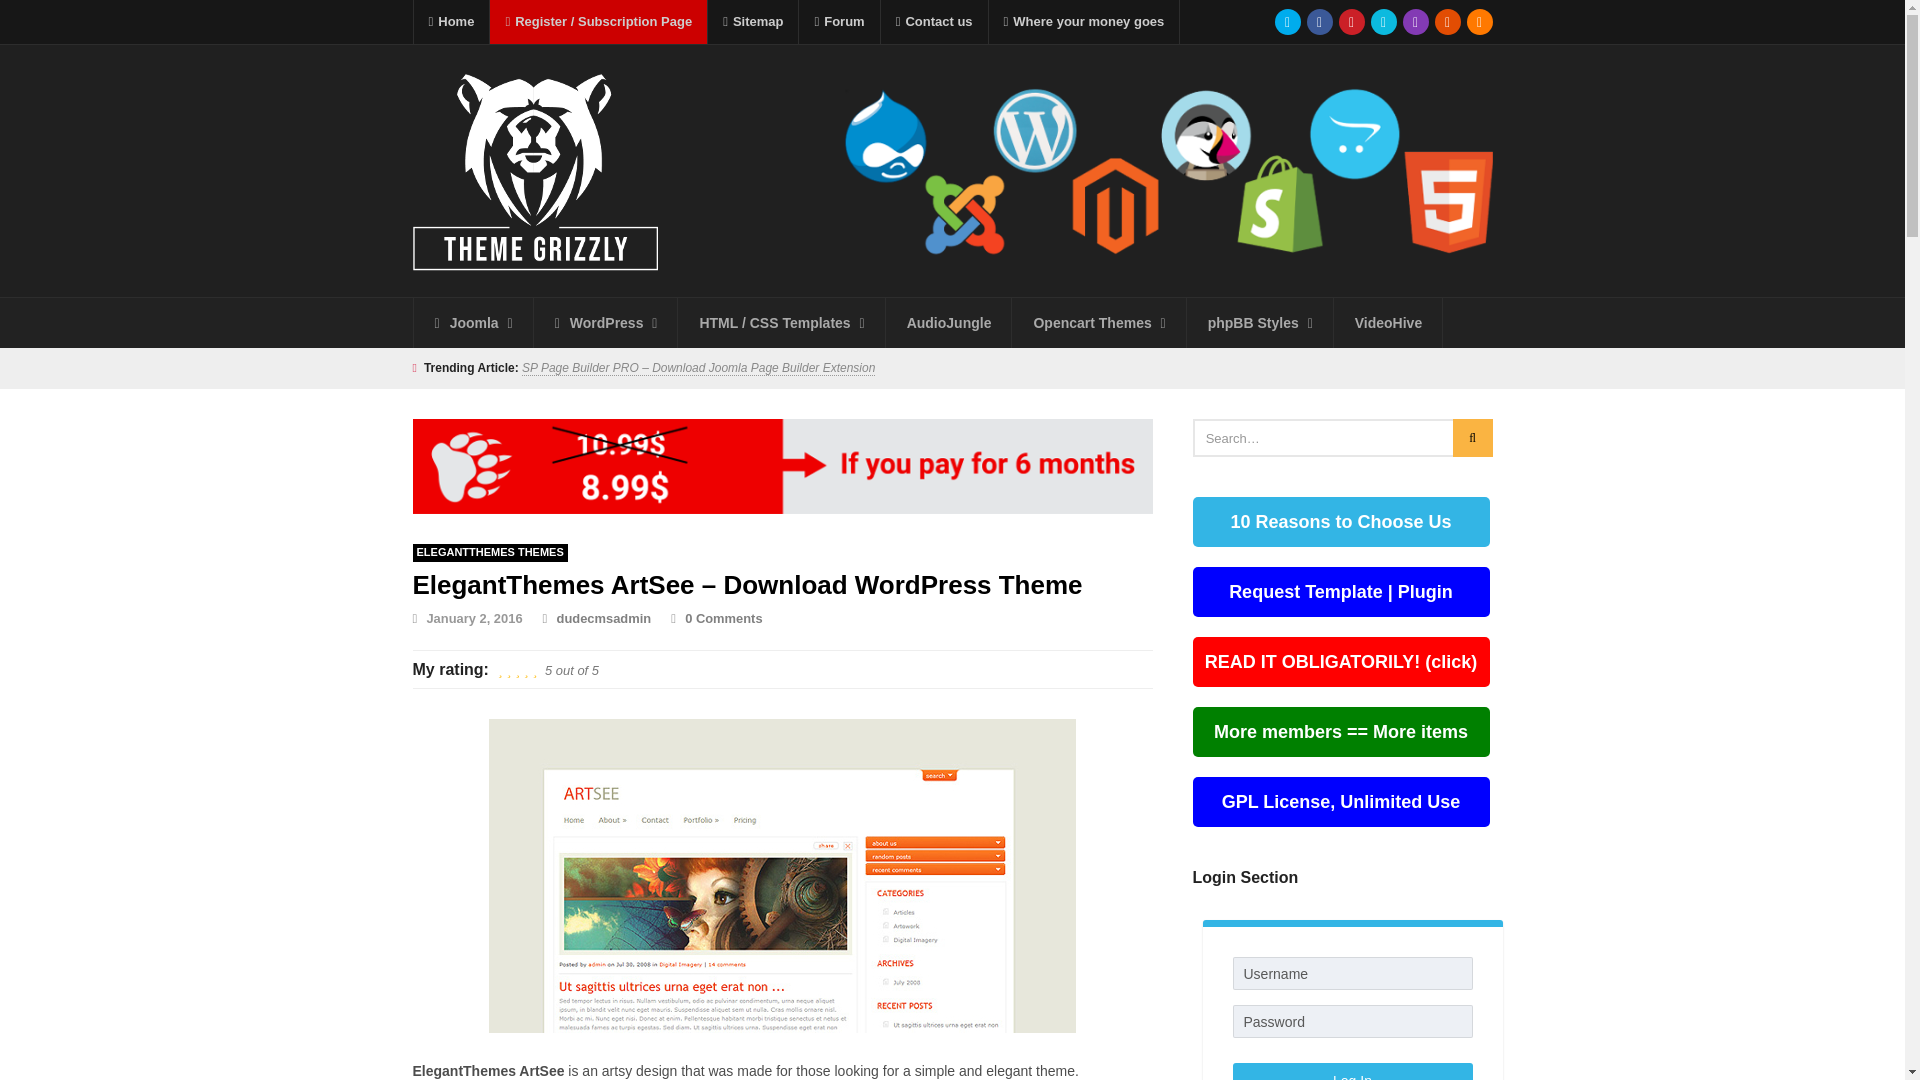  I want to click on Pinterest, so click(1350, 21).